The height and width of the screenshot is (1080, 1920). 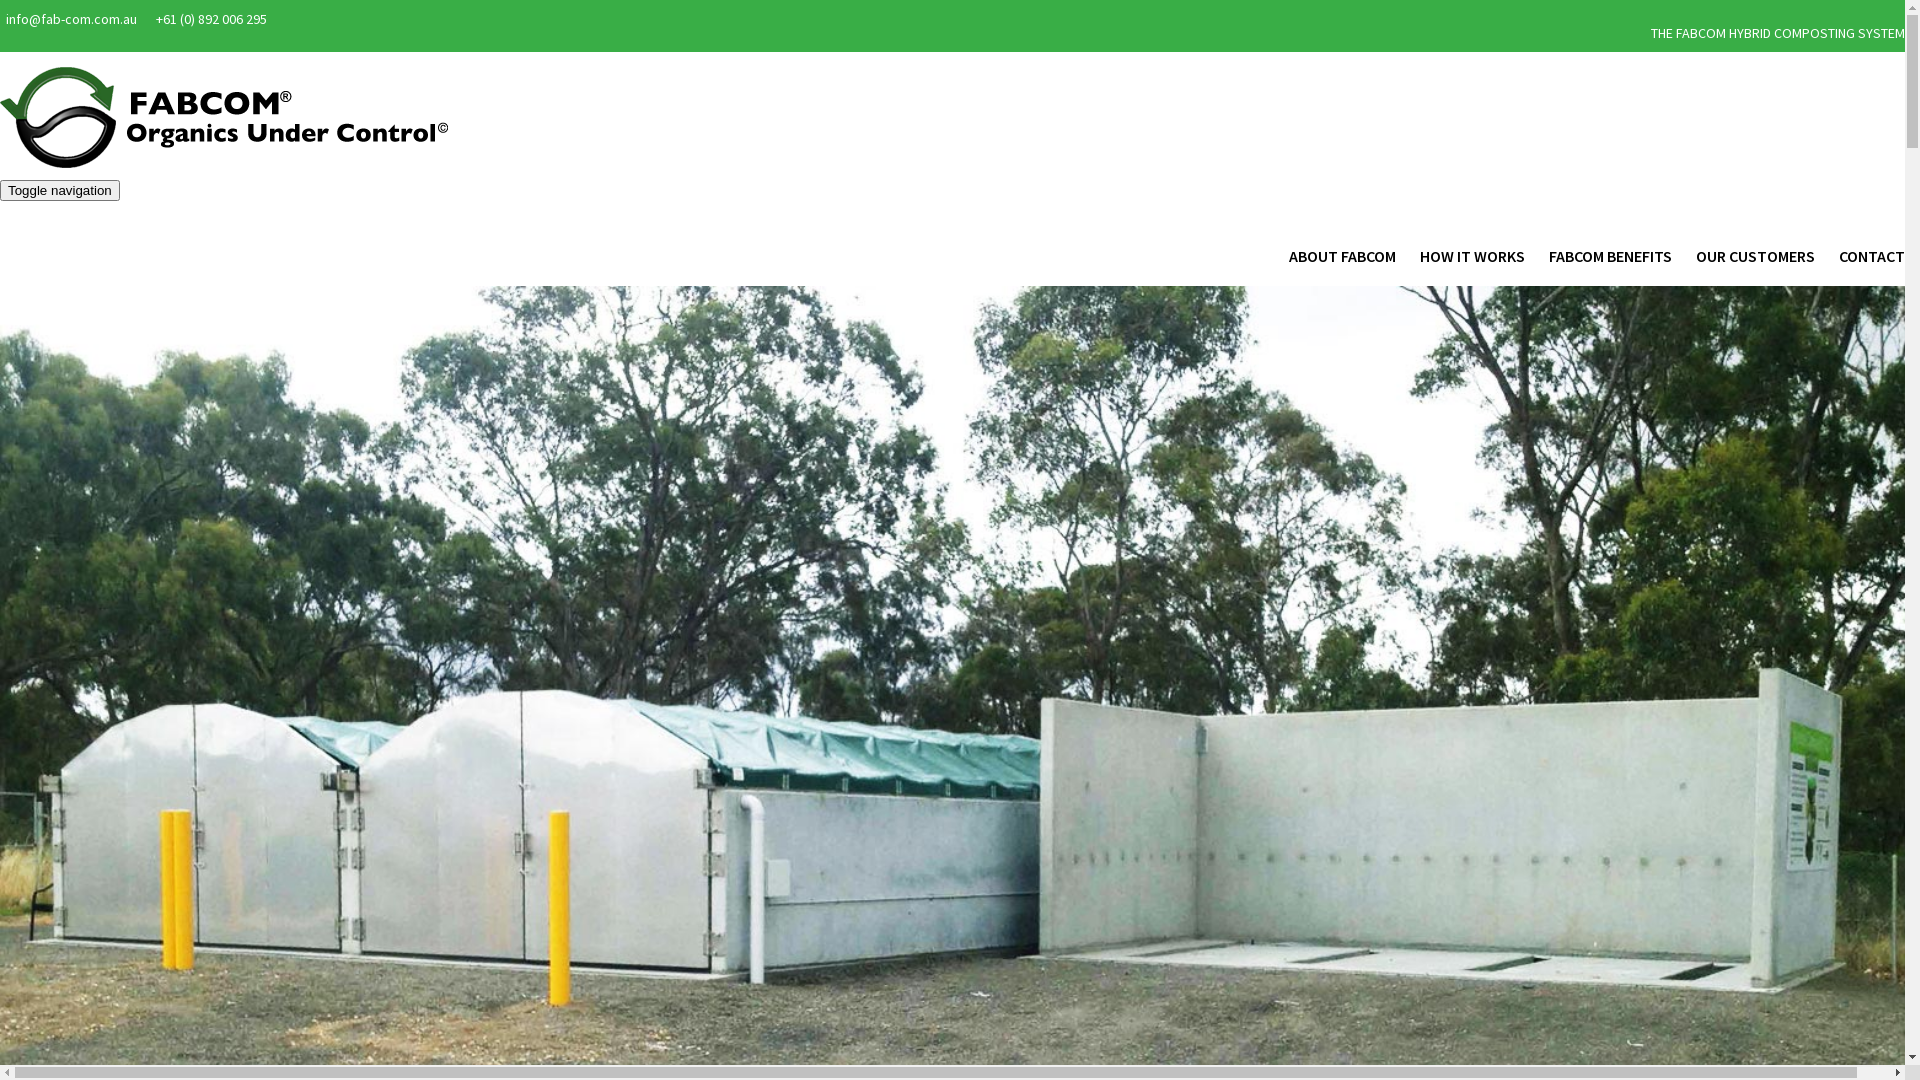 I want to click on OUR CUSTOMERS, so click(x=1756, y=256).